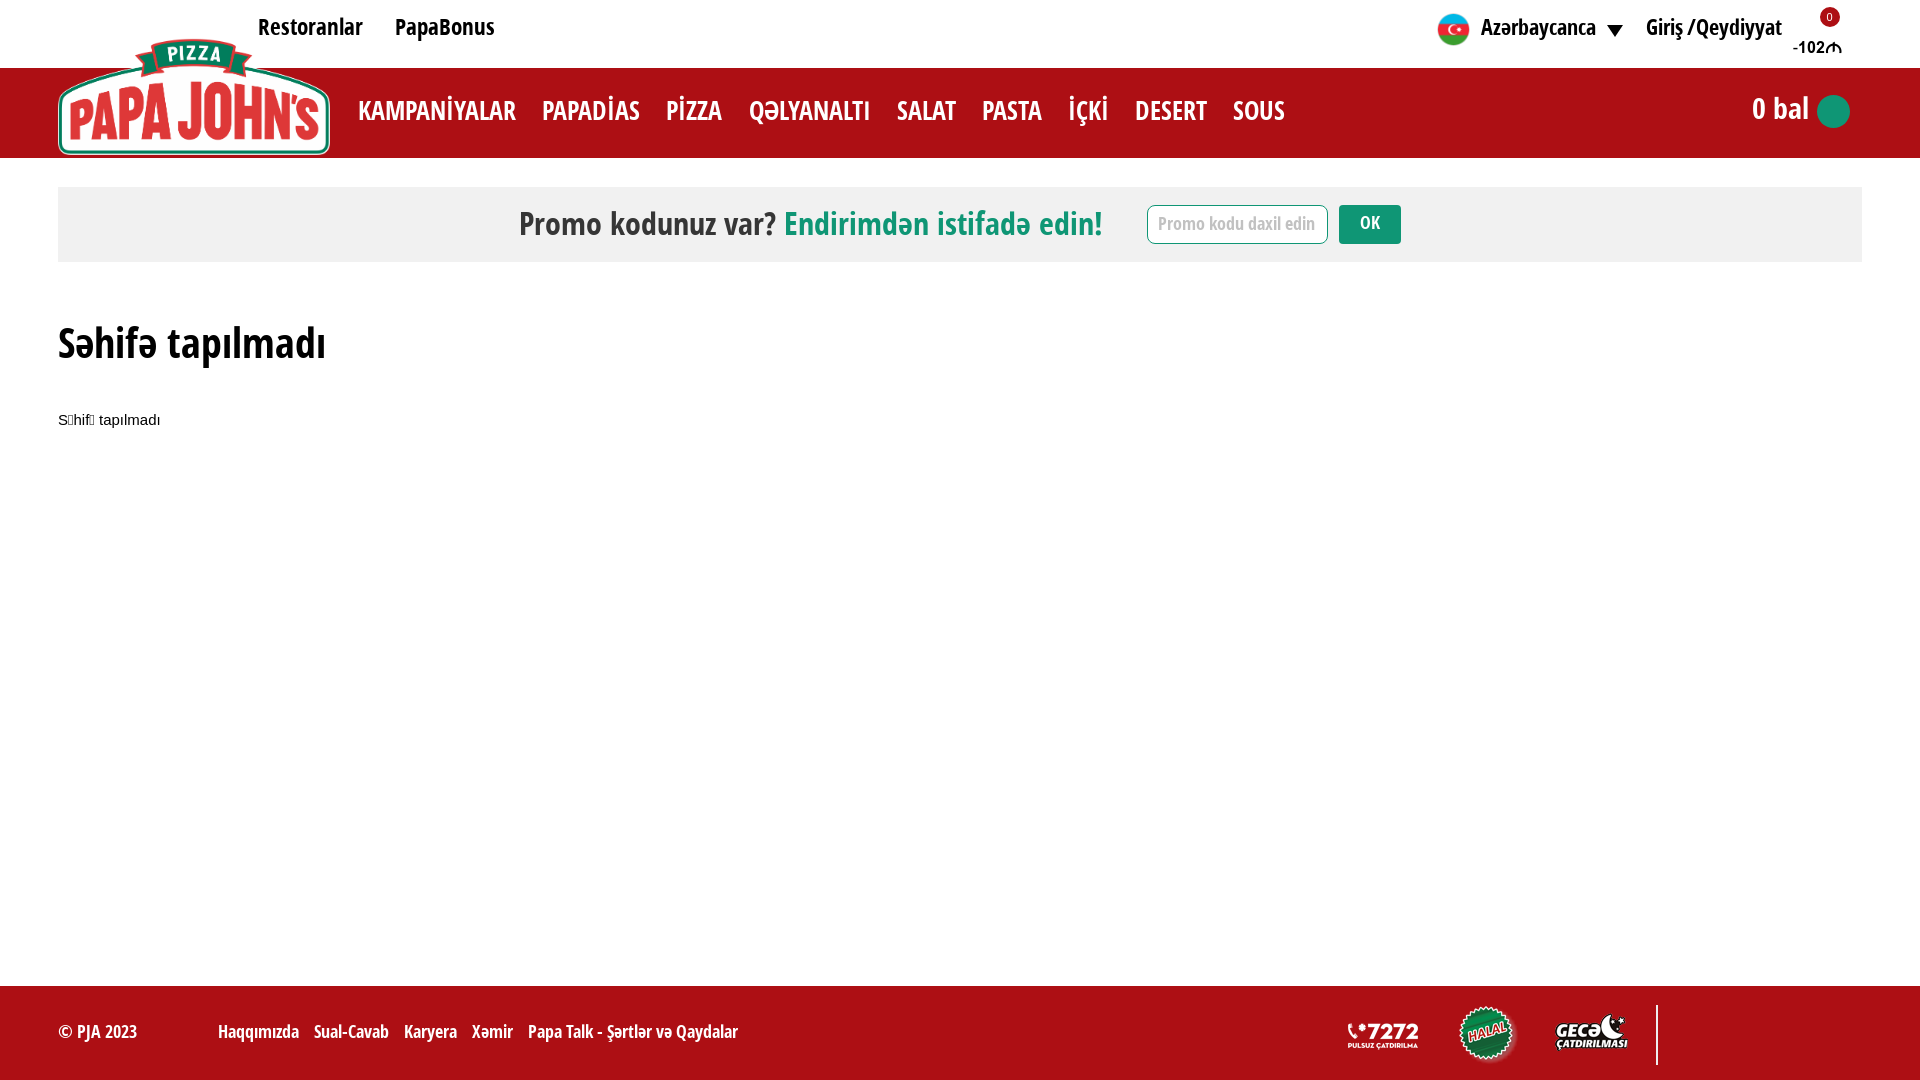 The image size is (1920, 1080). Describe the element at coordinates (430, 1033) in the screenshot. I see `Karyera` at that location.